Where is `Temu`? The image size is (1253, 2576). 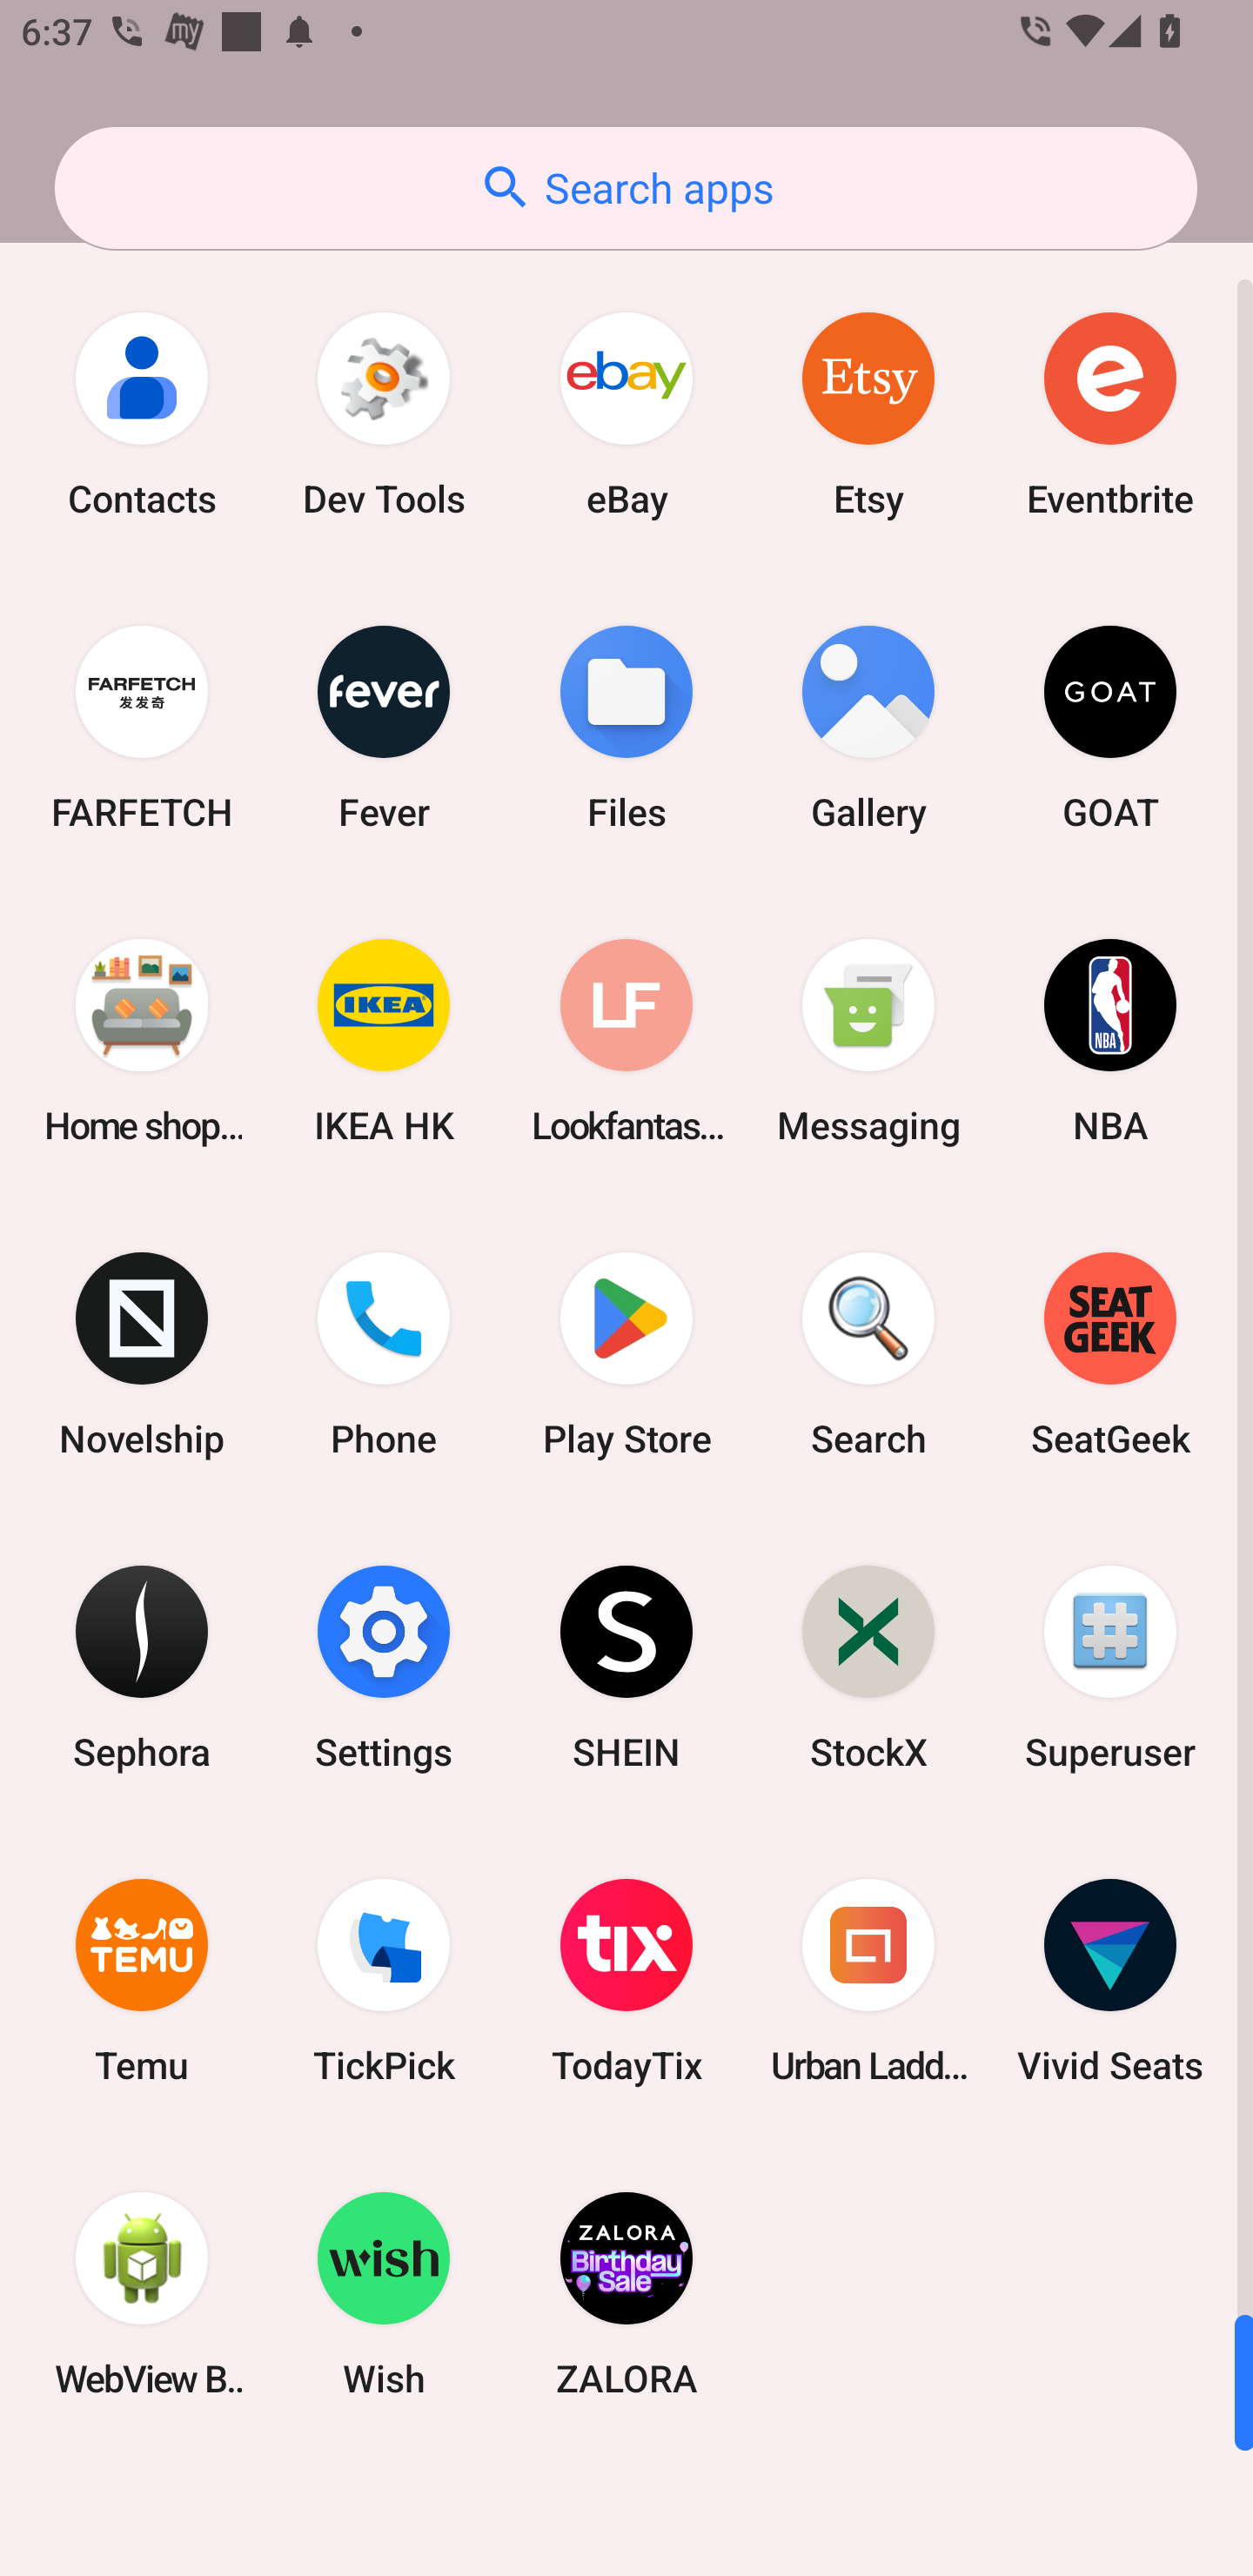
Temu is located at coordinates (142, 1981).